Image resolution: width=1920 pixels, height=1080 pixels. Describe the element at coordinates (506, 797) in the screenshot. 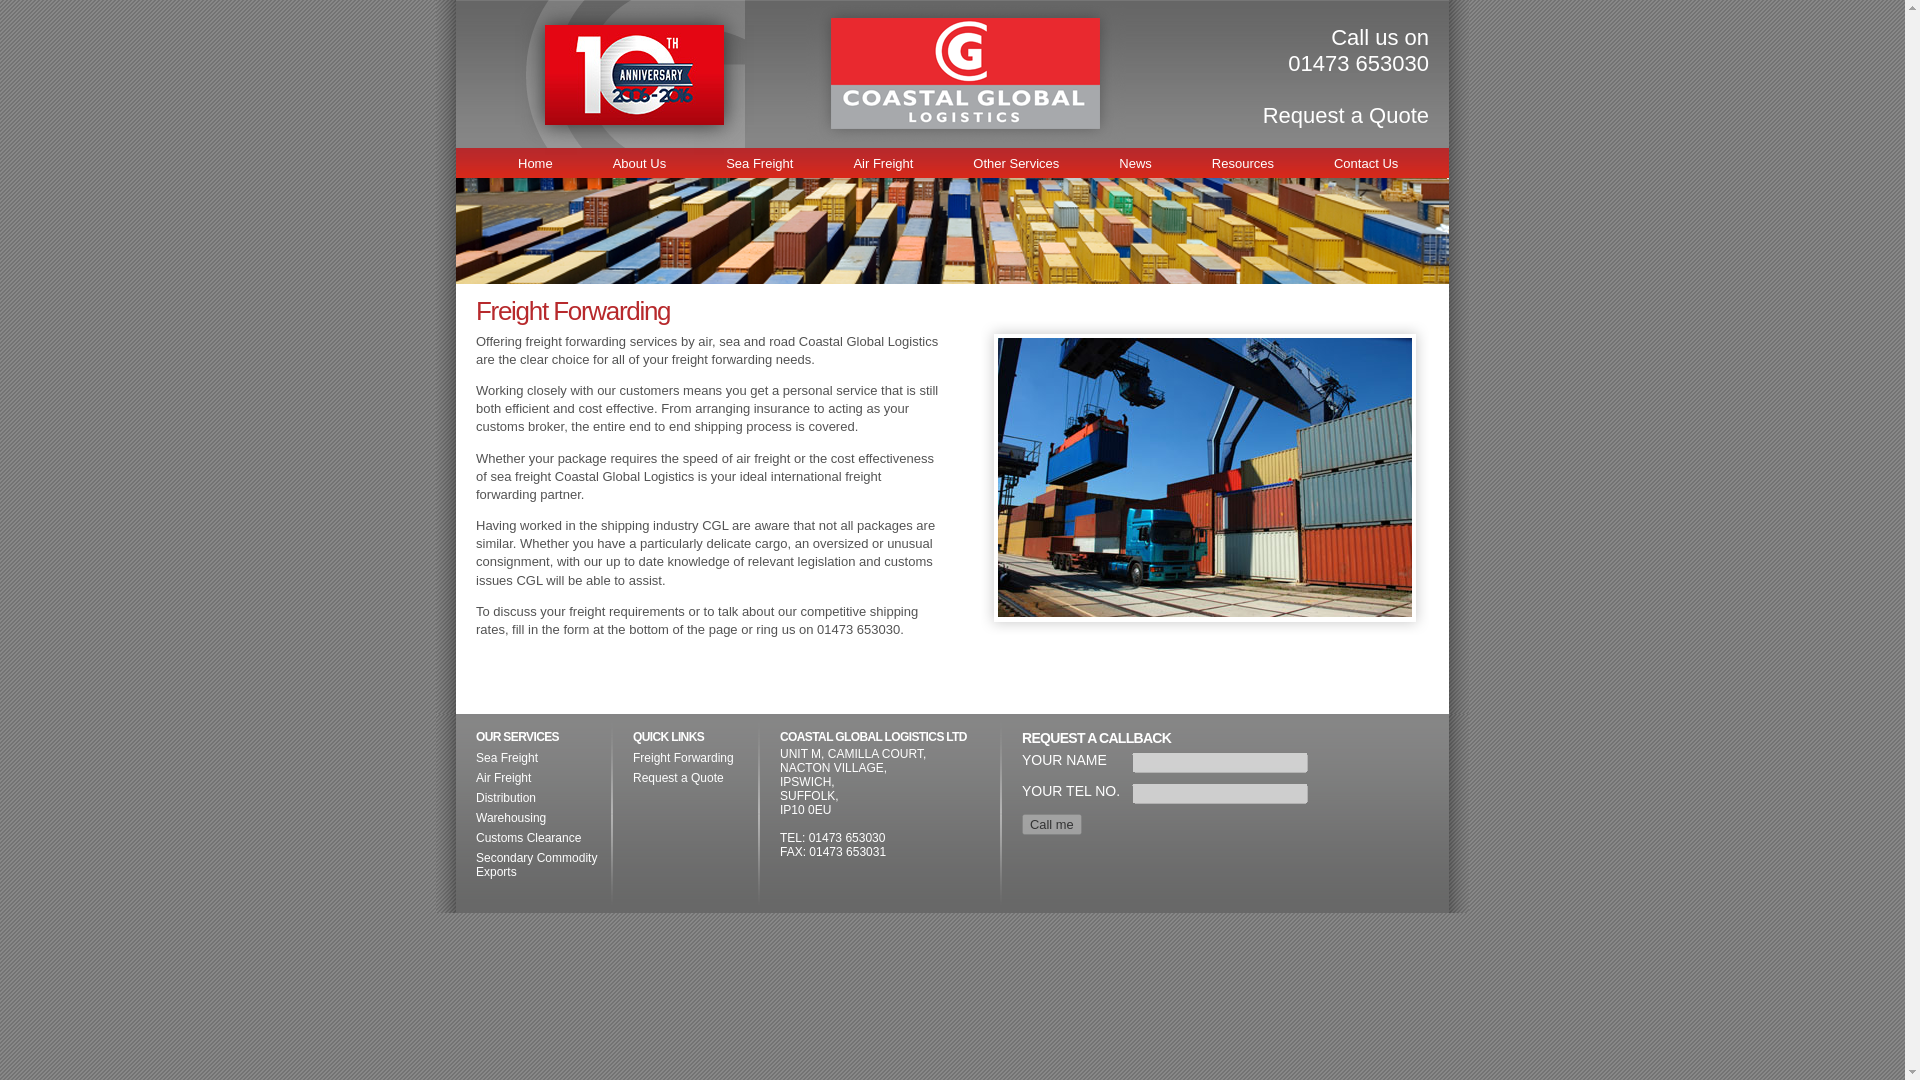

I see `Distribution` at that location.